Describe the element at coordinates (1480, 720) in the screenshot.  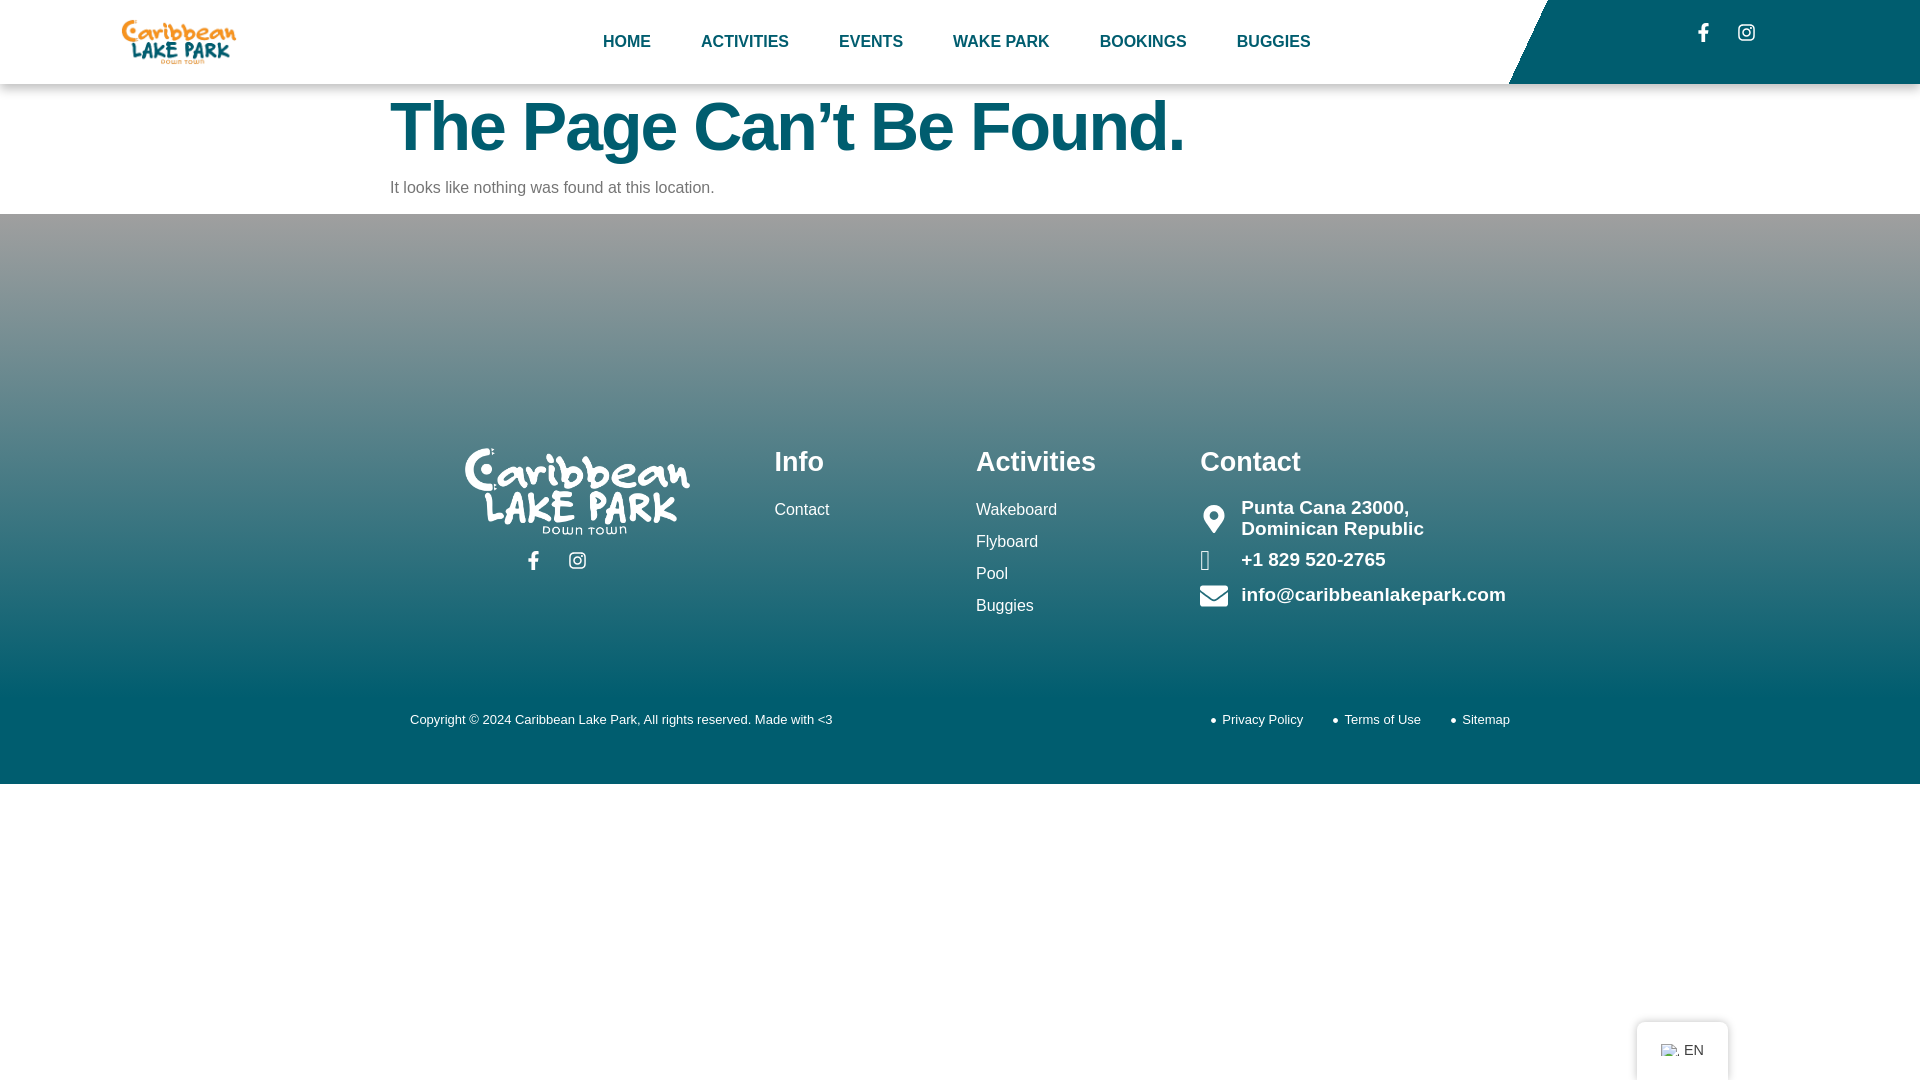
I see `Sitemap` at that location.